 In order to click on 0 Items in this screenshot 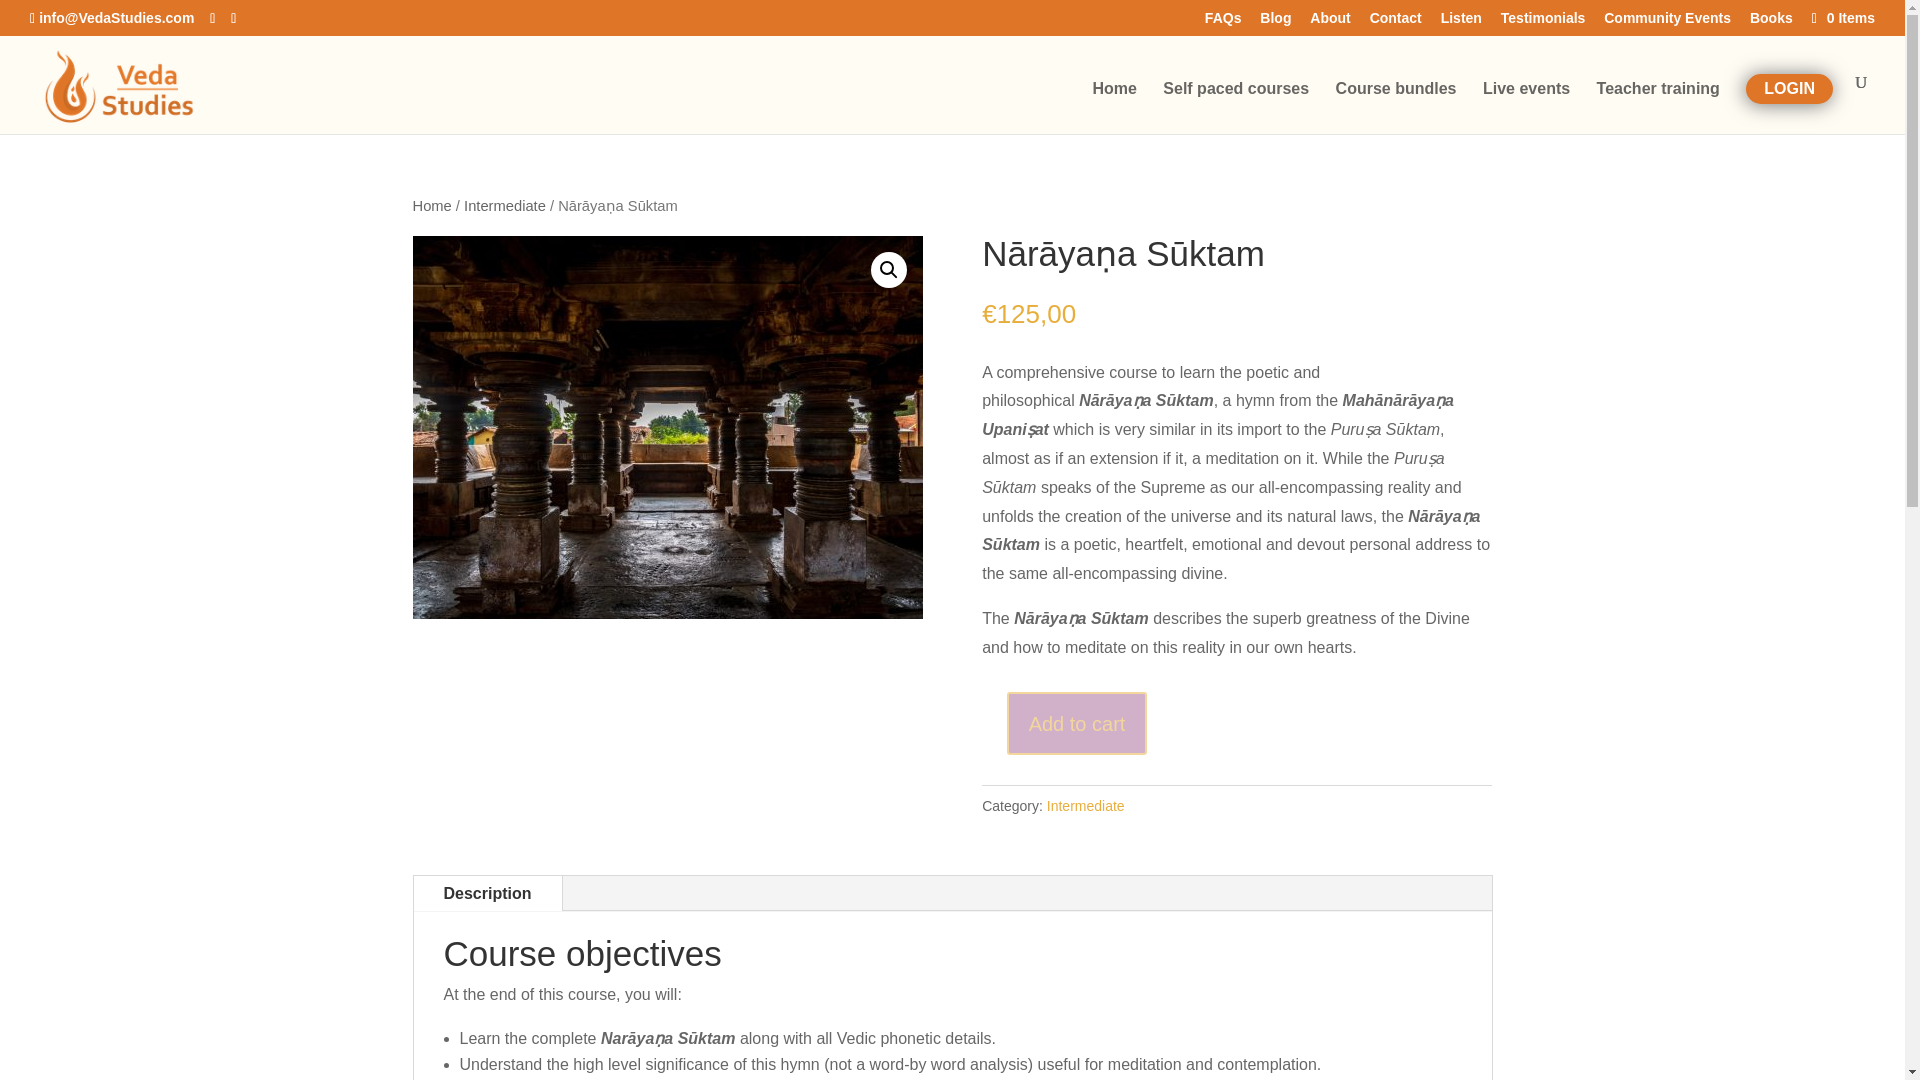, I will do `click(1842, 17)`.